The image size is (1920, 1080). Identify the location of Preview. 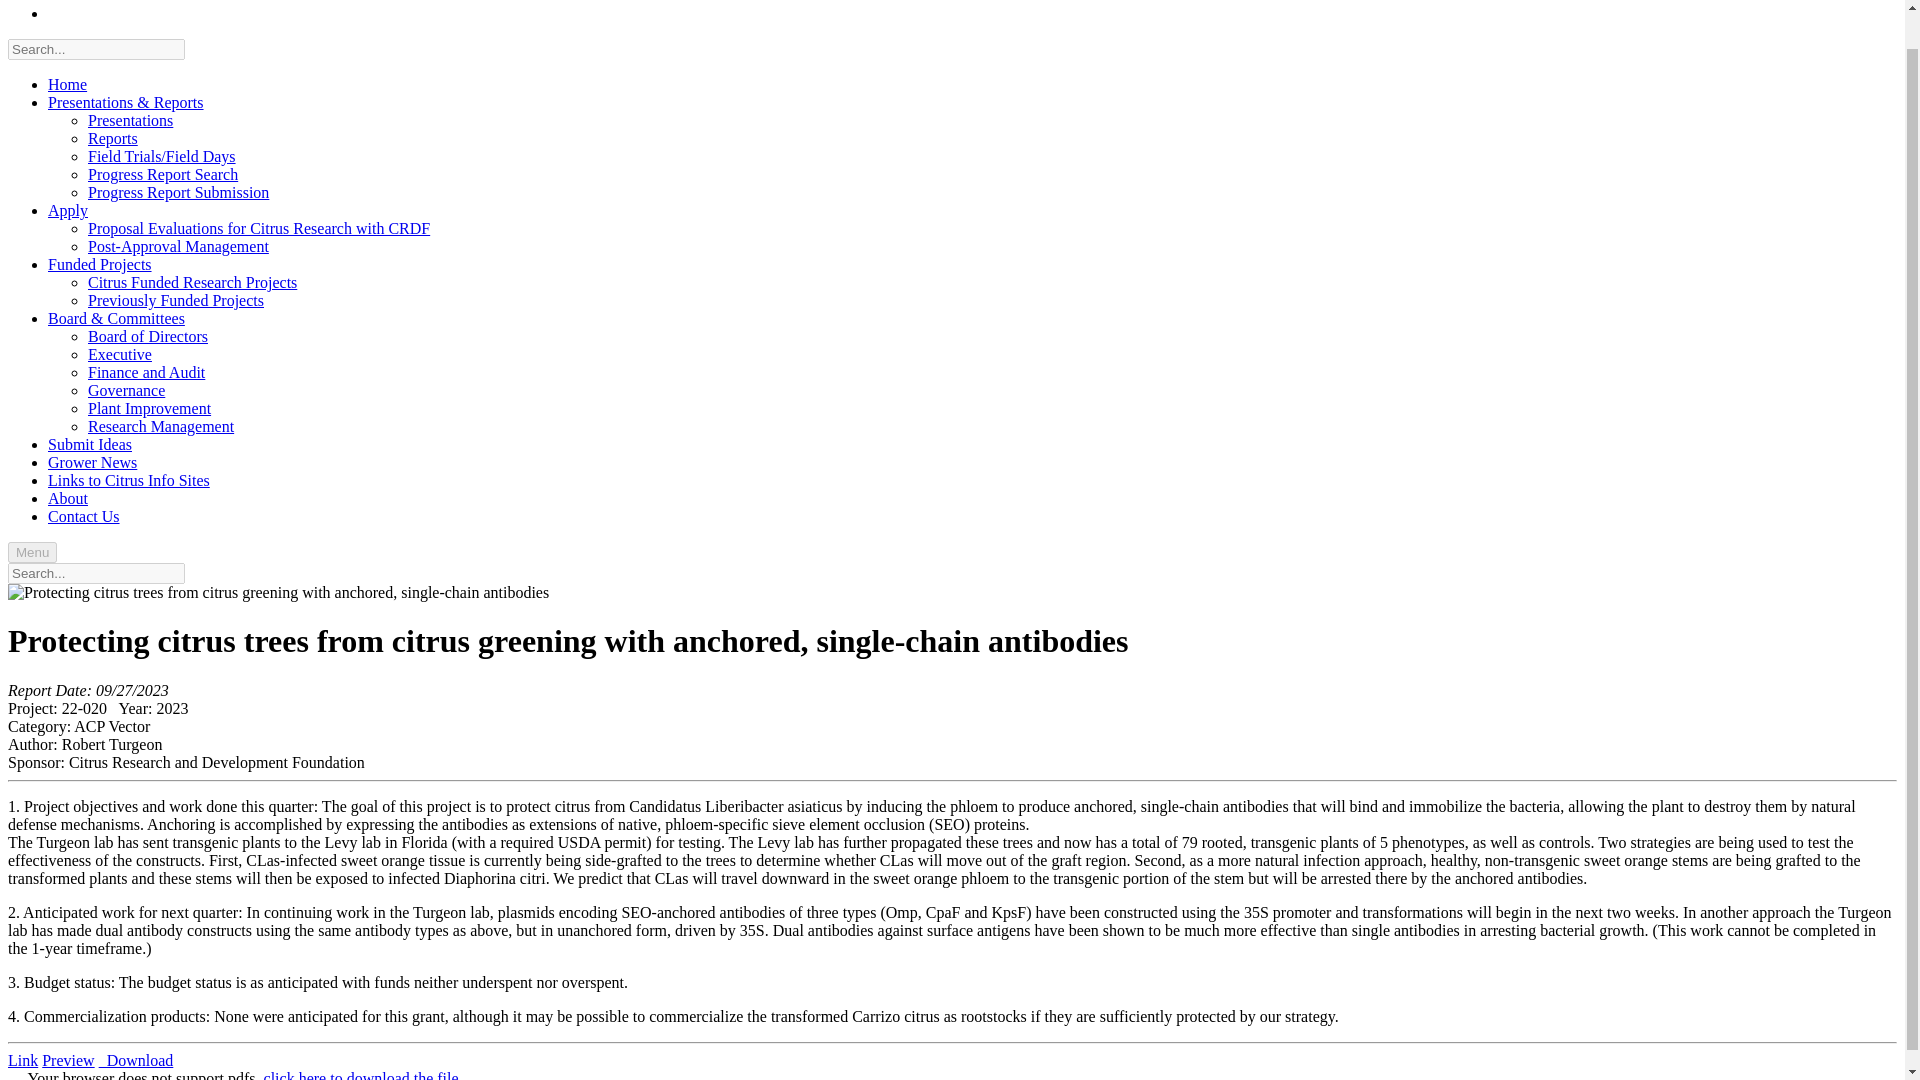
(68, 1060).